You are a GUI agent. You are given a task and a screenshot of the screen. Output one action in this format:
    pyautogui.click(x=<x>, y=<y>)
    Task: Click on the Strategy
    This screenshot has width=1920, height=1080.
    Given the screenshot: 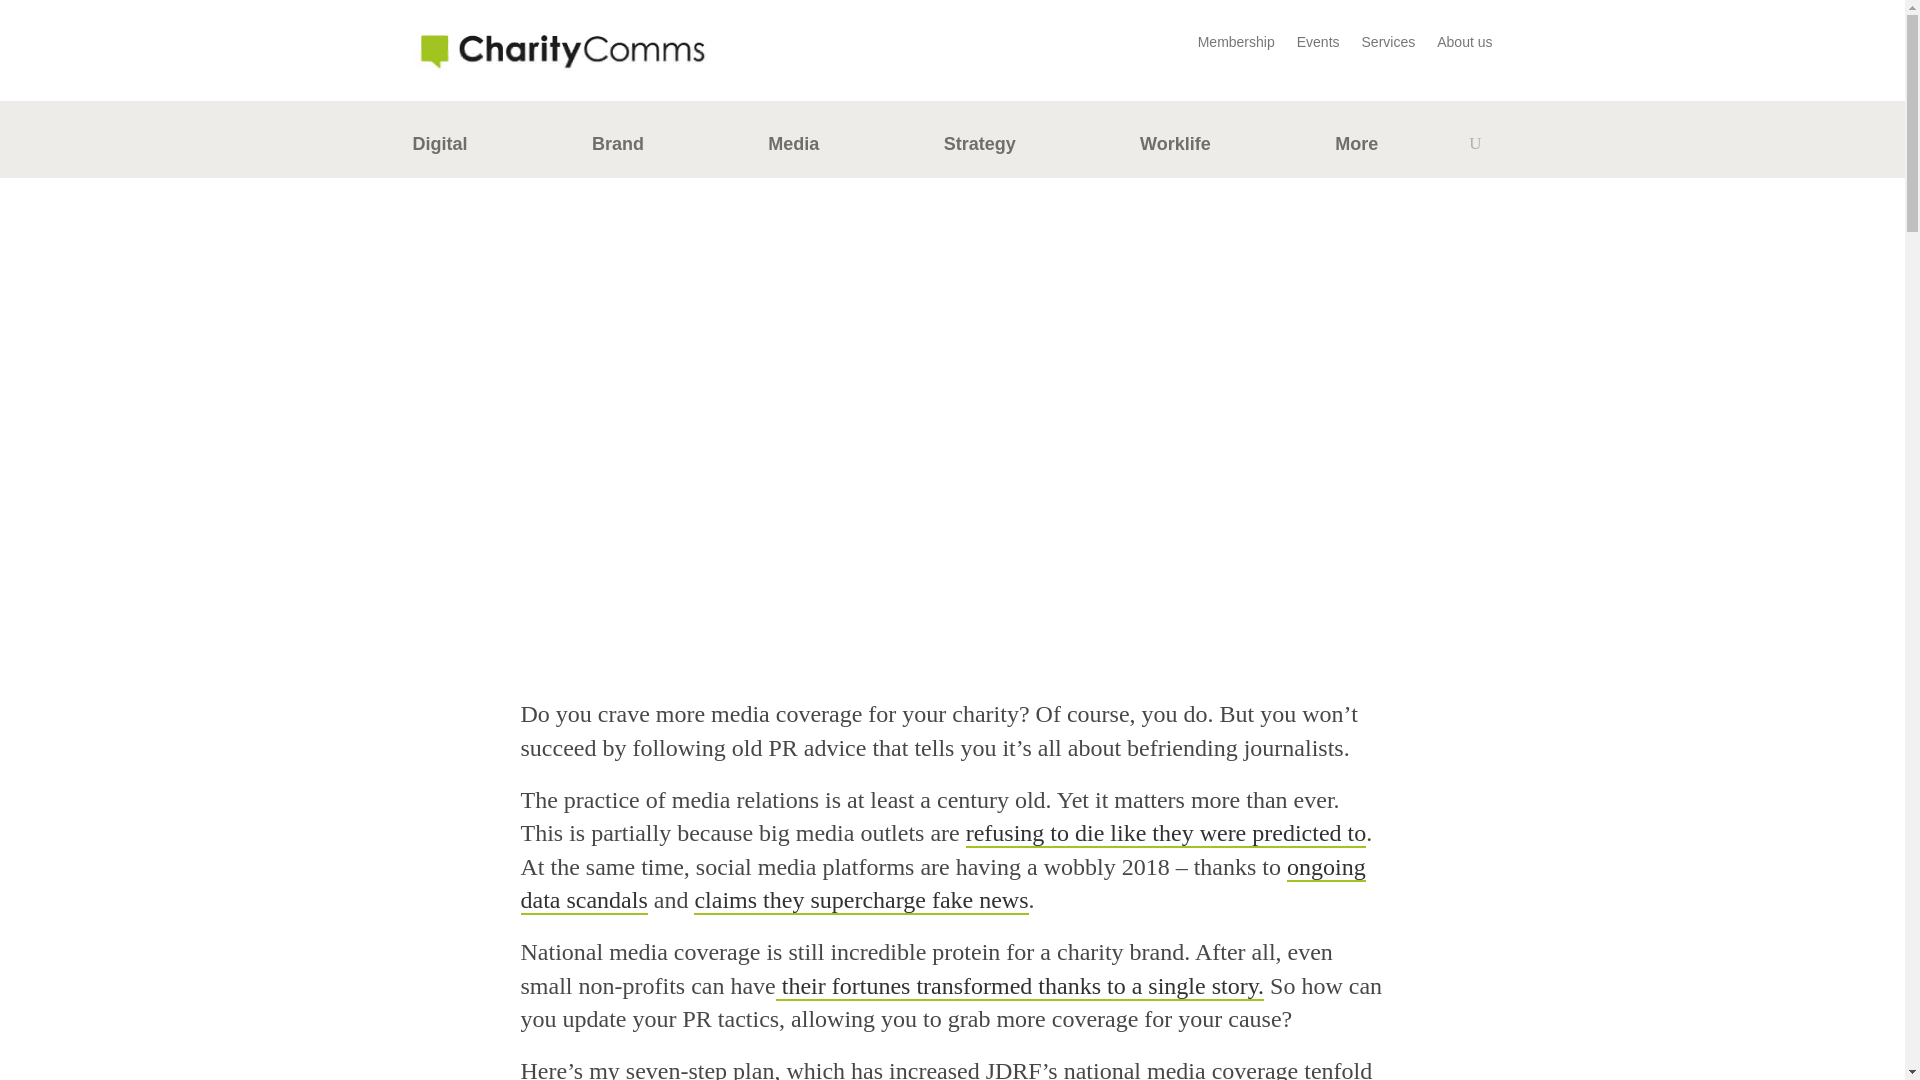 What is the action you would take?
    pyautogui.click(x=980, y=148)
    